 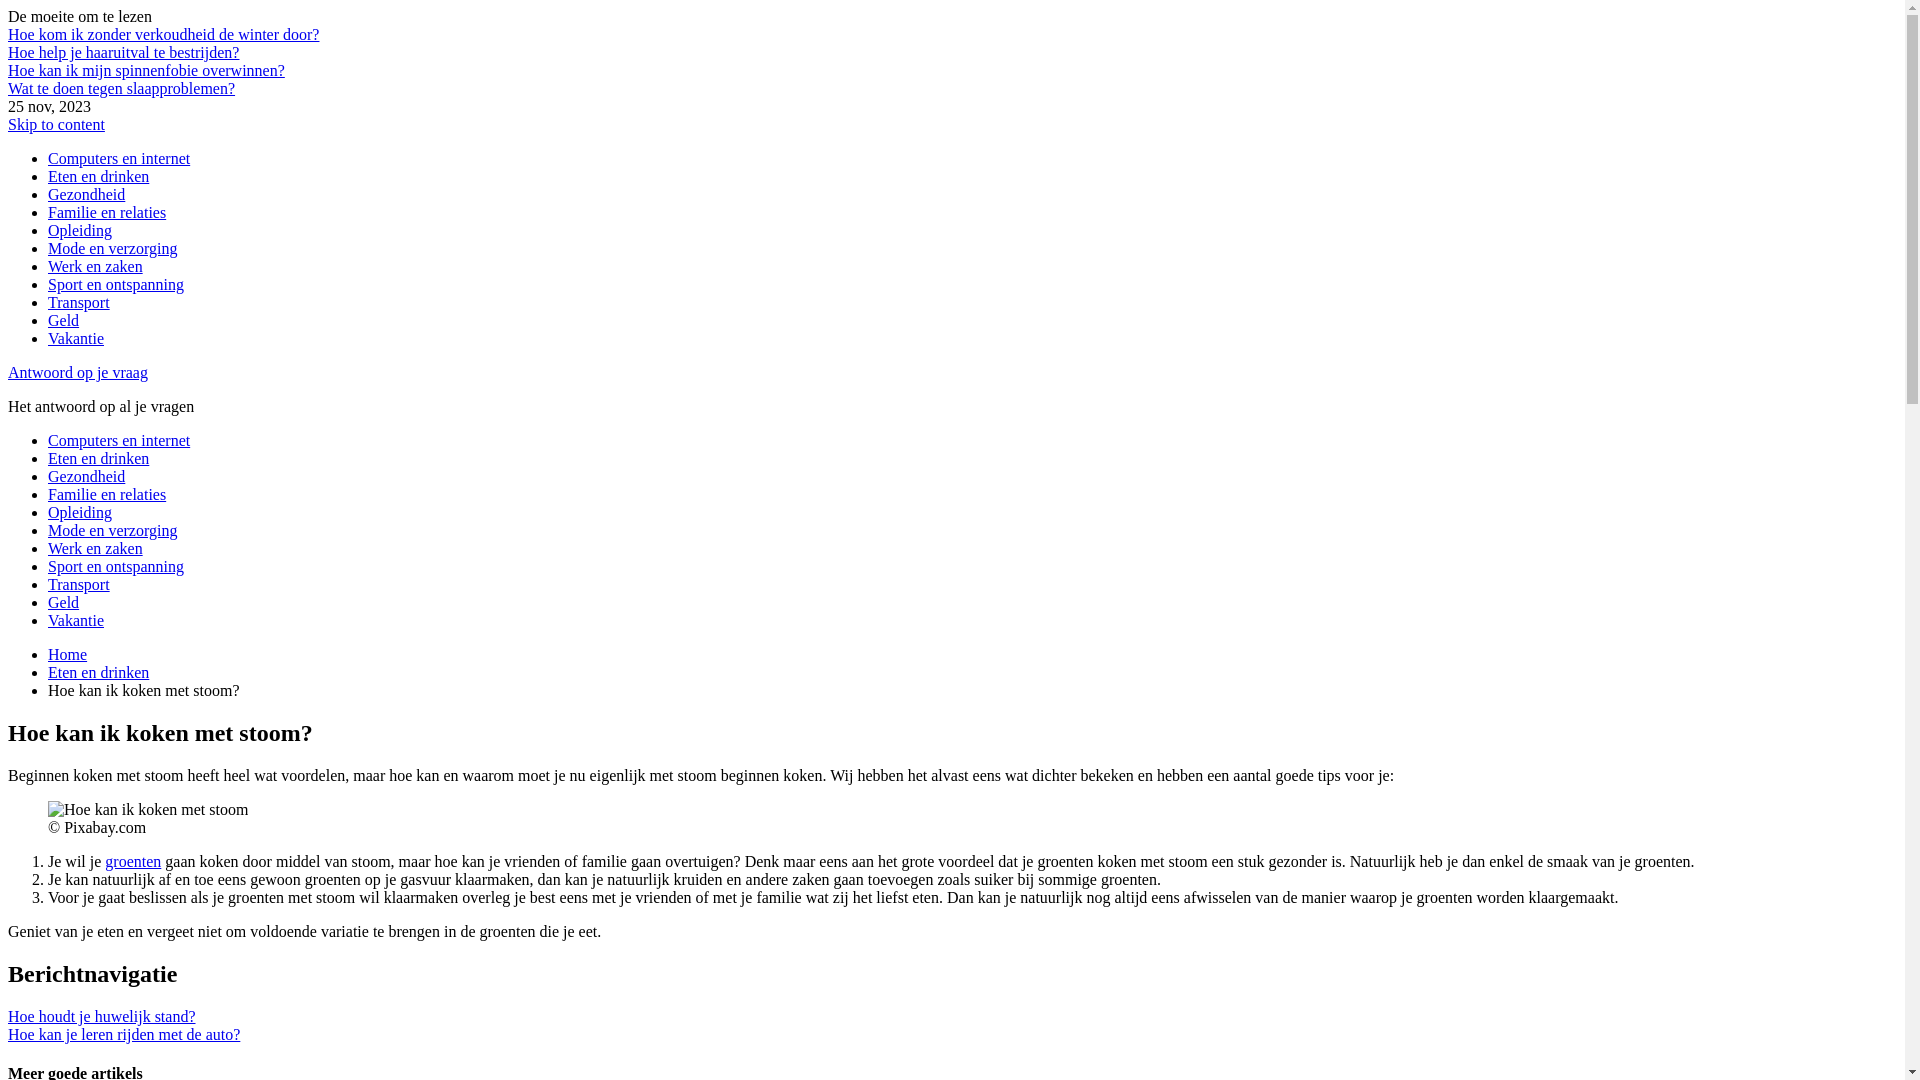 What do you see at coordinates (80, 230) in the screenshot?
I see `Opleiding` at bounding box center [80, 230].